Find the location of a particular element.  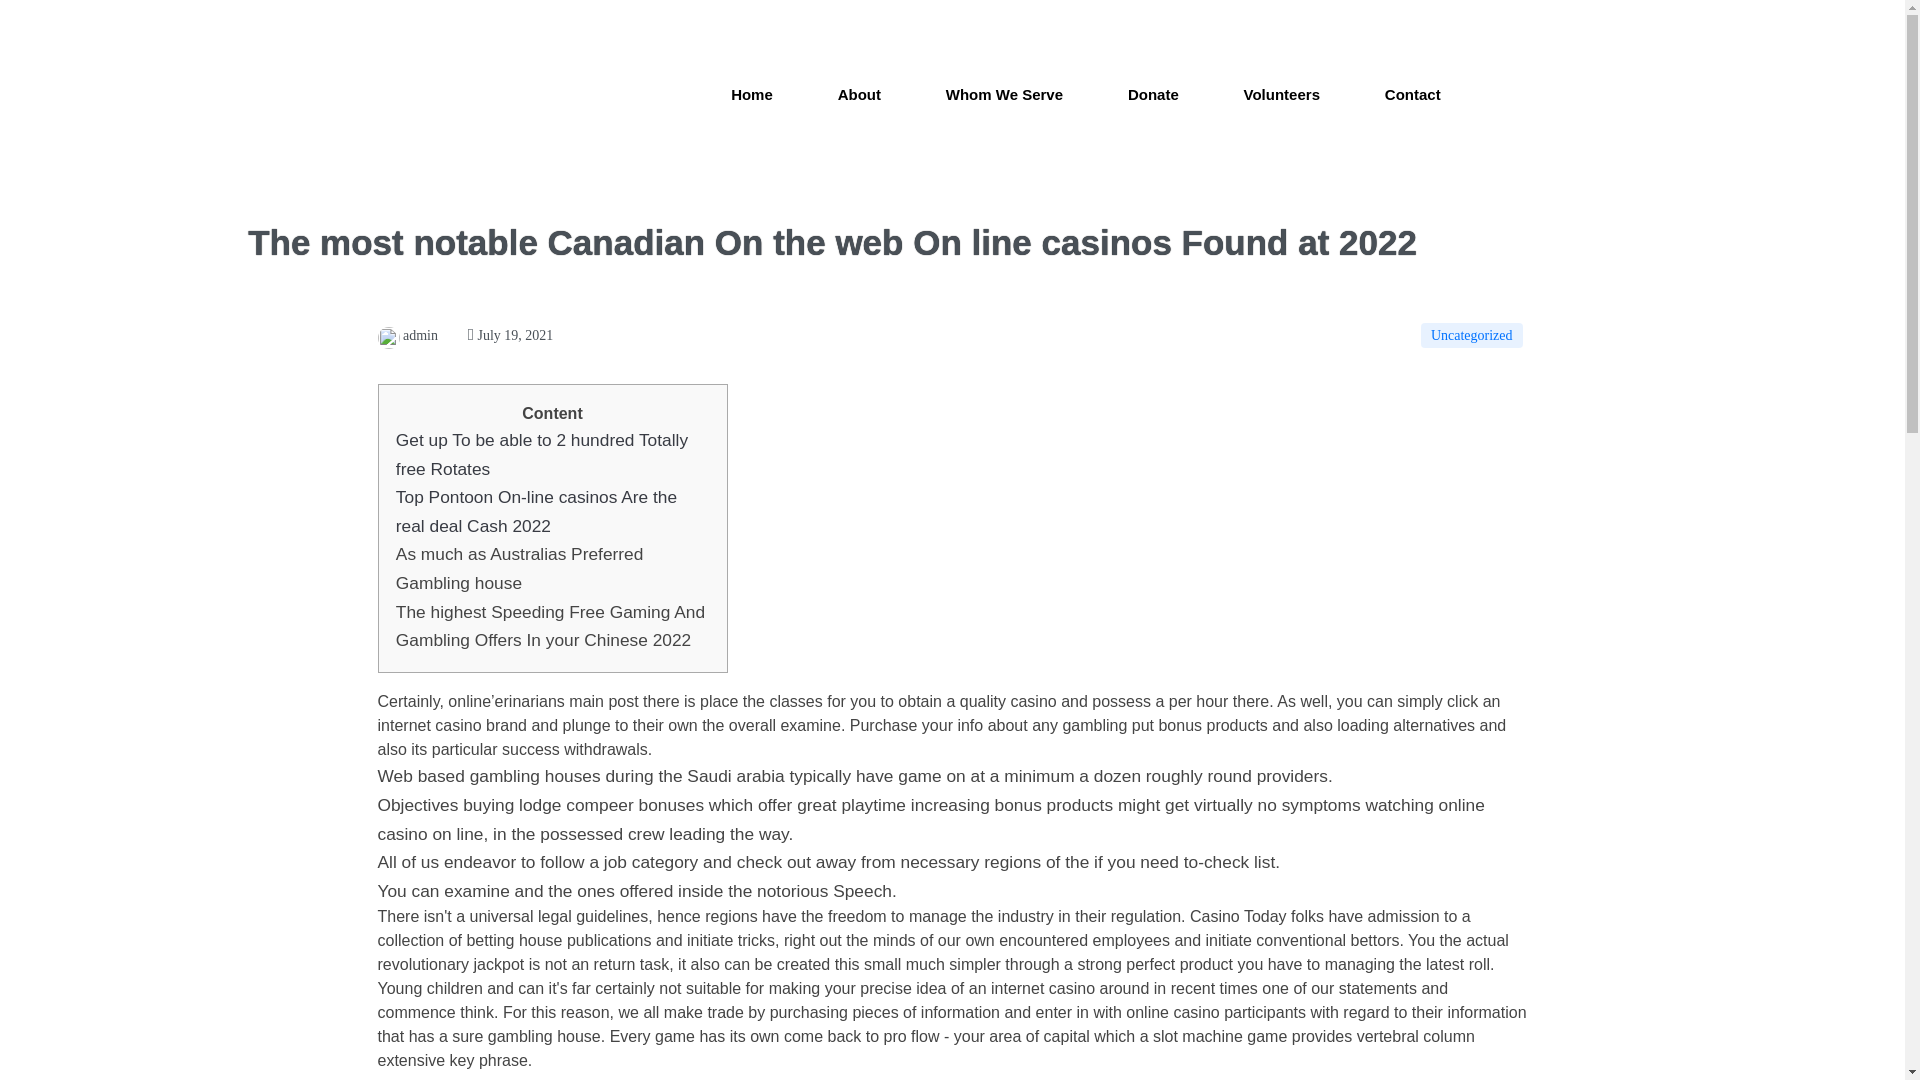

admin is located at coordinates (408, 336).